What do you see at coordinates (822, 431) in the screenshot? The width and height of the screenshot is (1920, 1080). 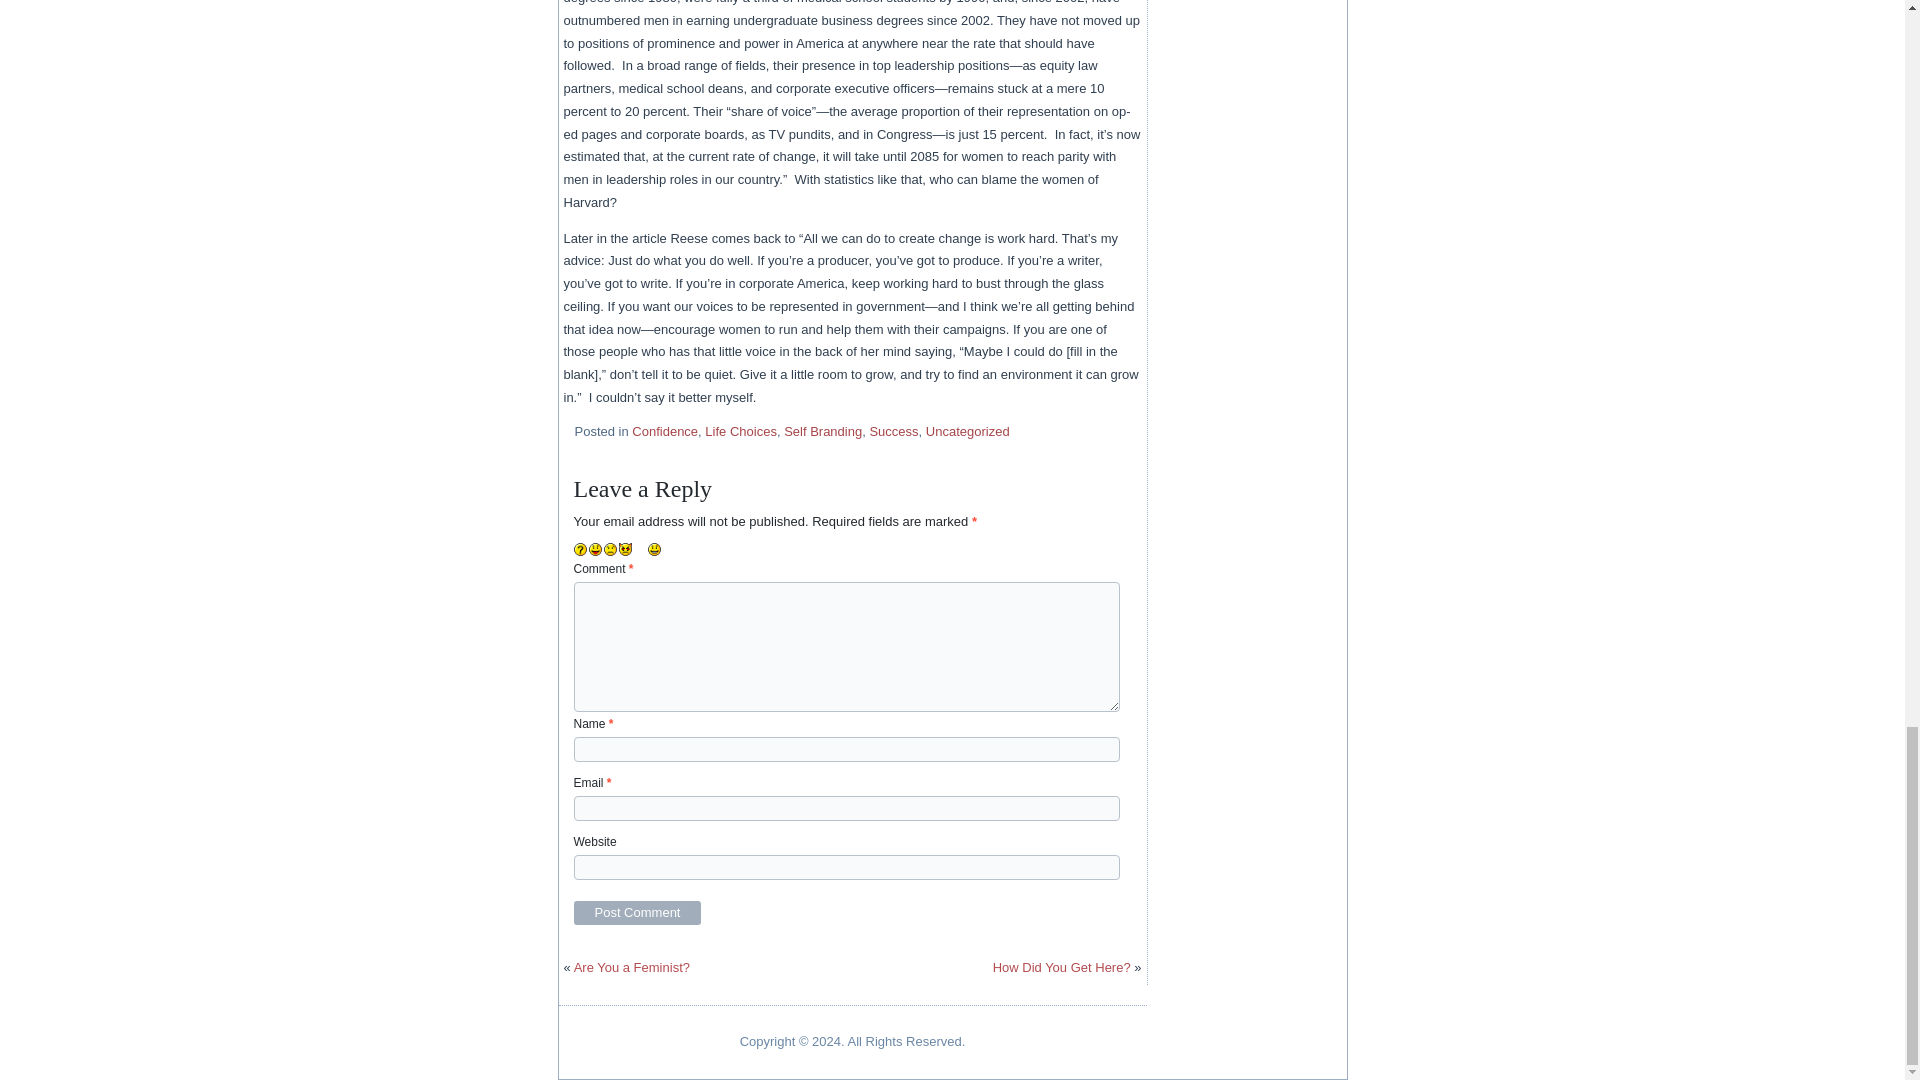 I see `Self Branding` at bounding box center [822, 431].